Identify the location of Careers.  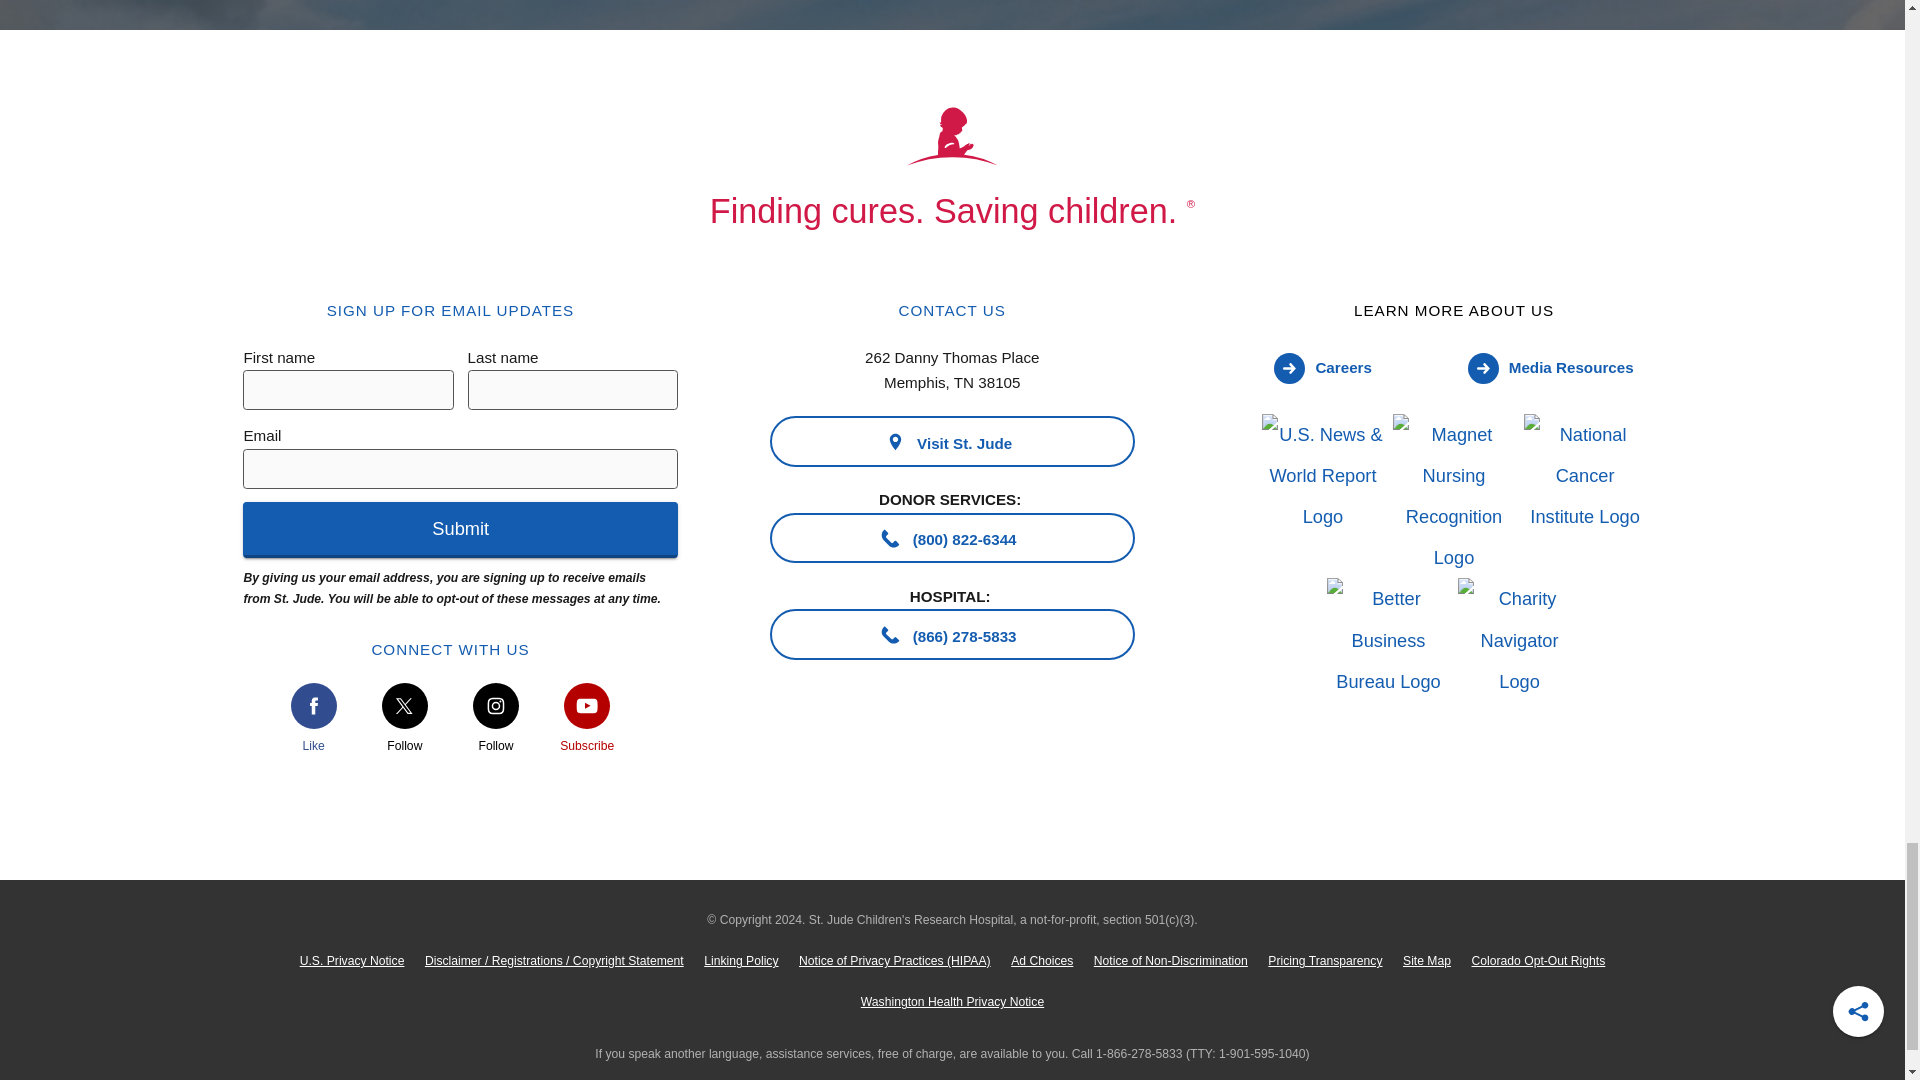
(1323, 370).